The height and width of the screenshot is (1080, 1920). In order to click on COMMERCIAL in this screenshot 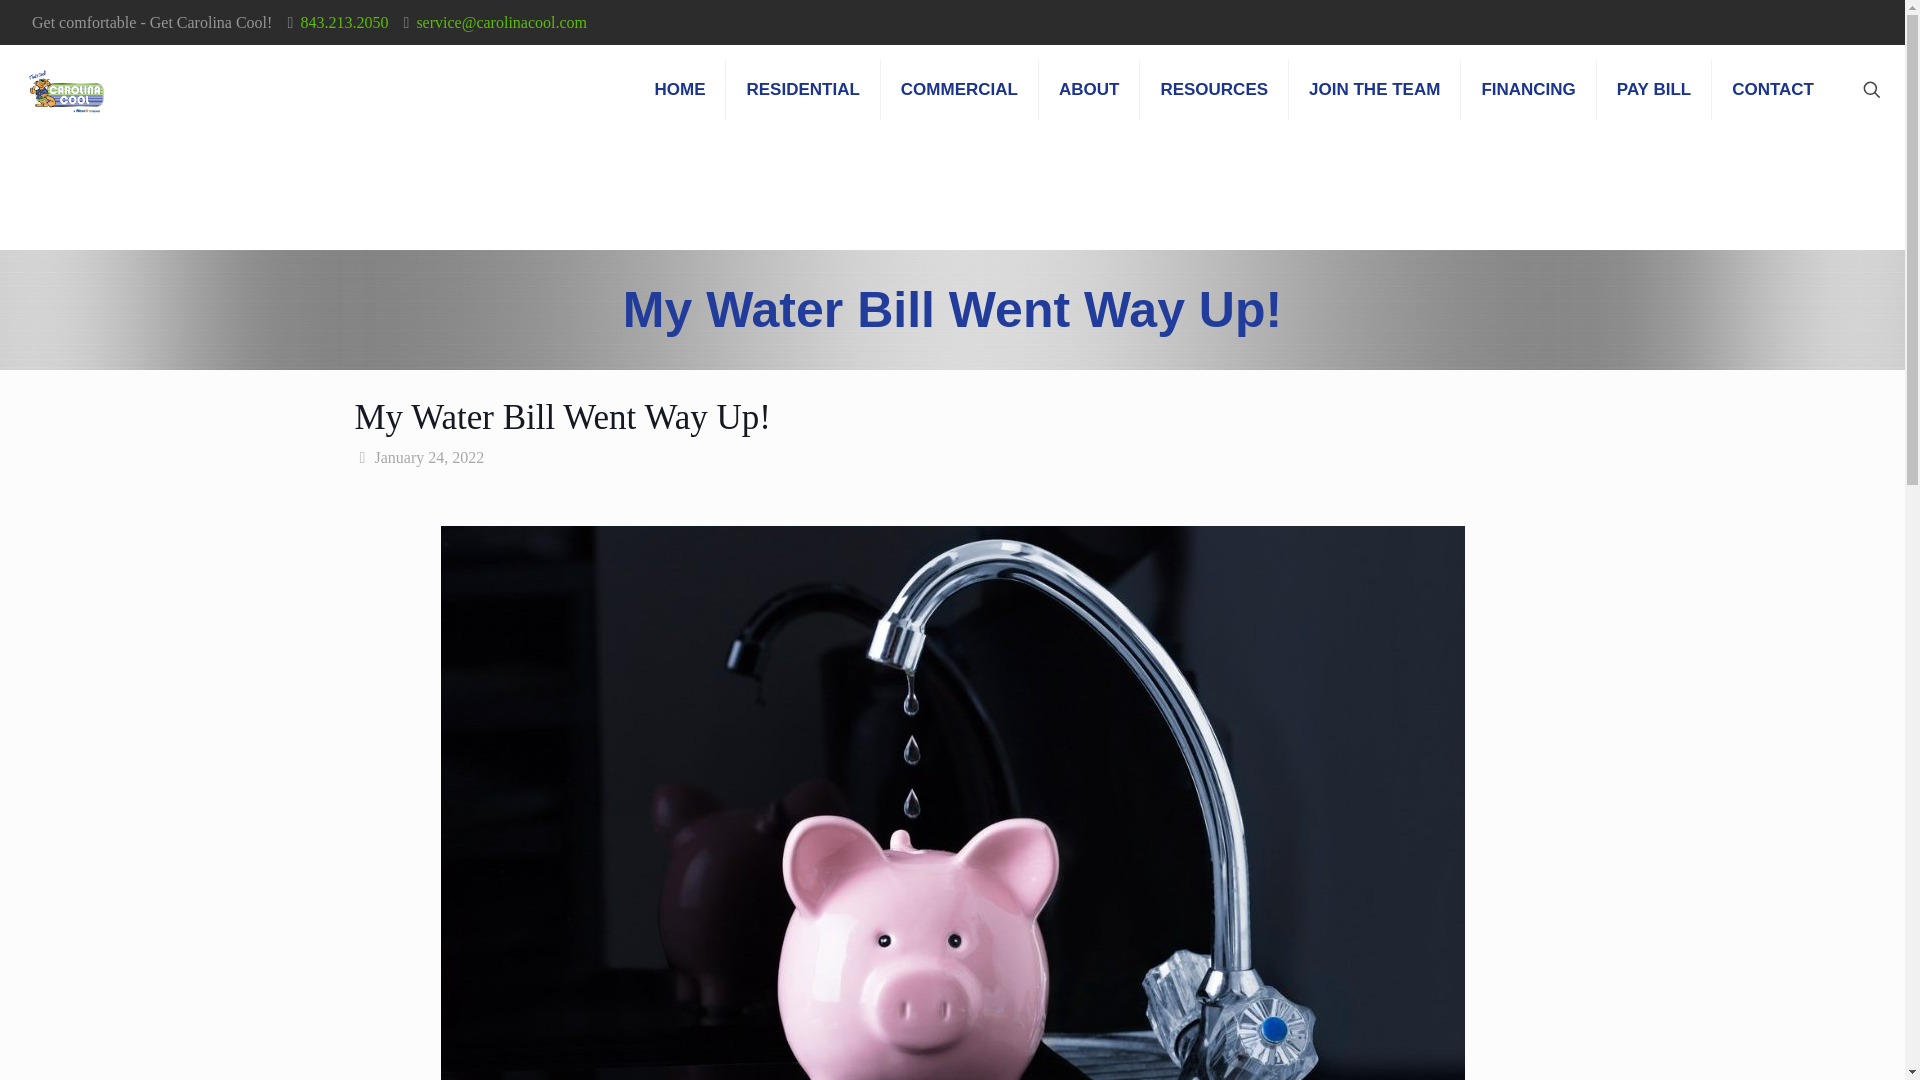, I will do `click(960, 90)`.